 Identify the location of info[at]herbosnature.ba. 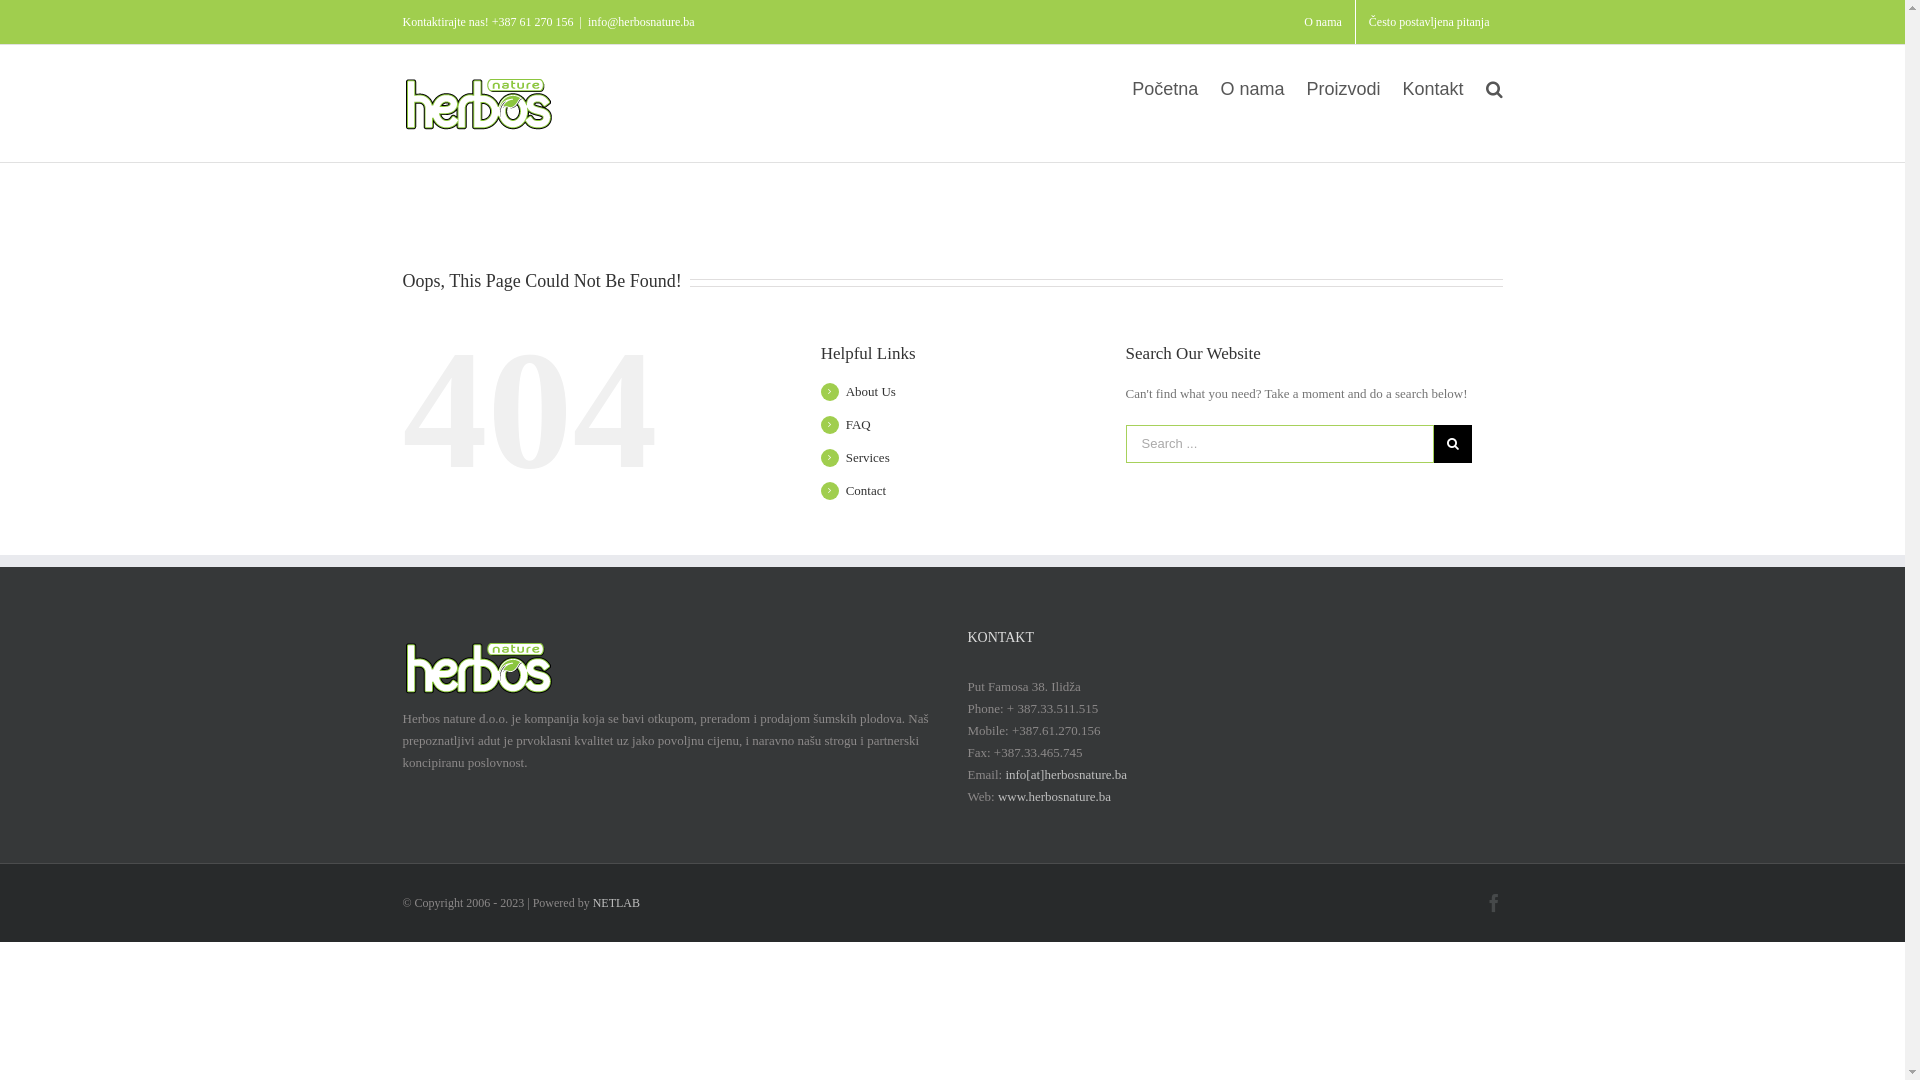
(1066, 774).